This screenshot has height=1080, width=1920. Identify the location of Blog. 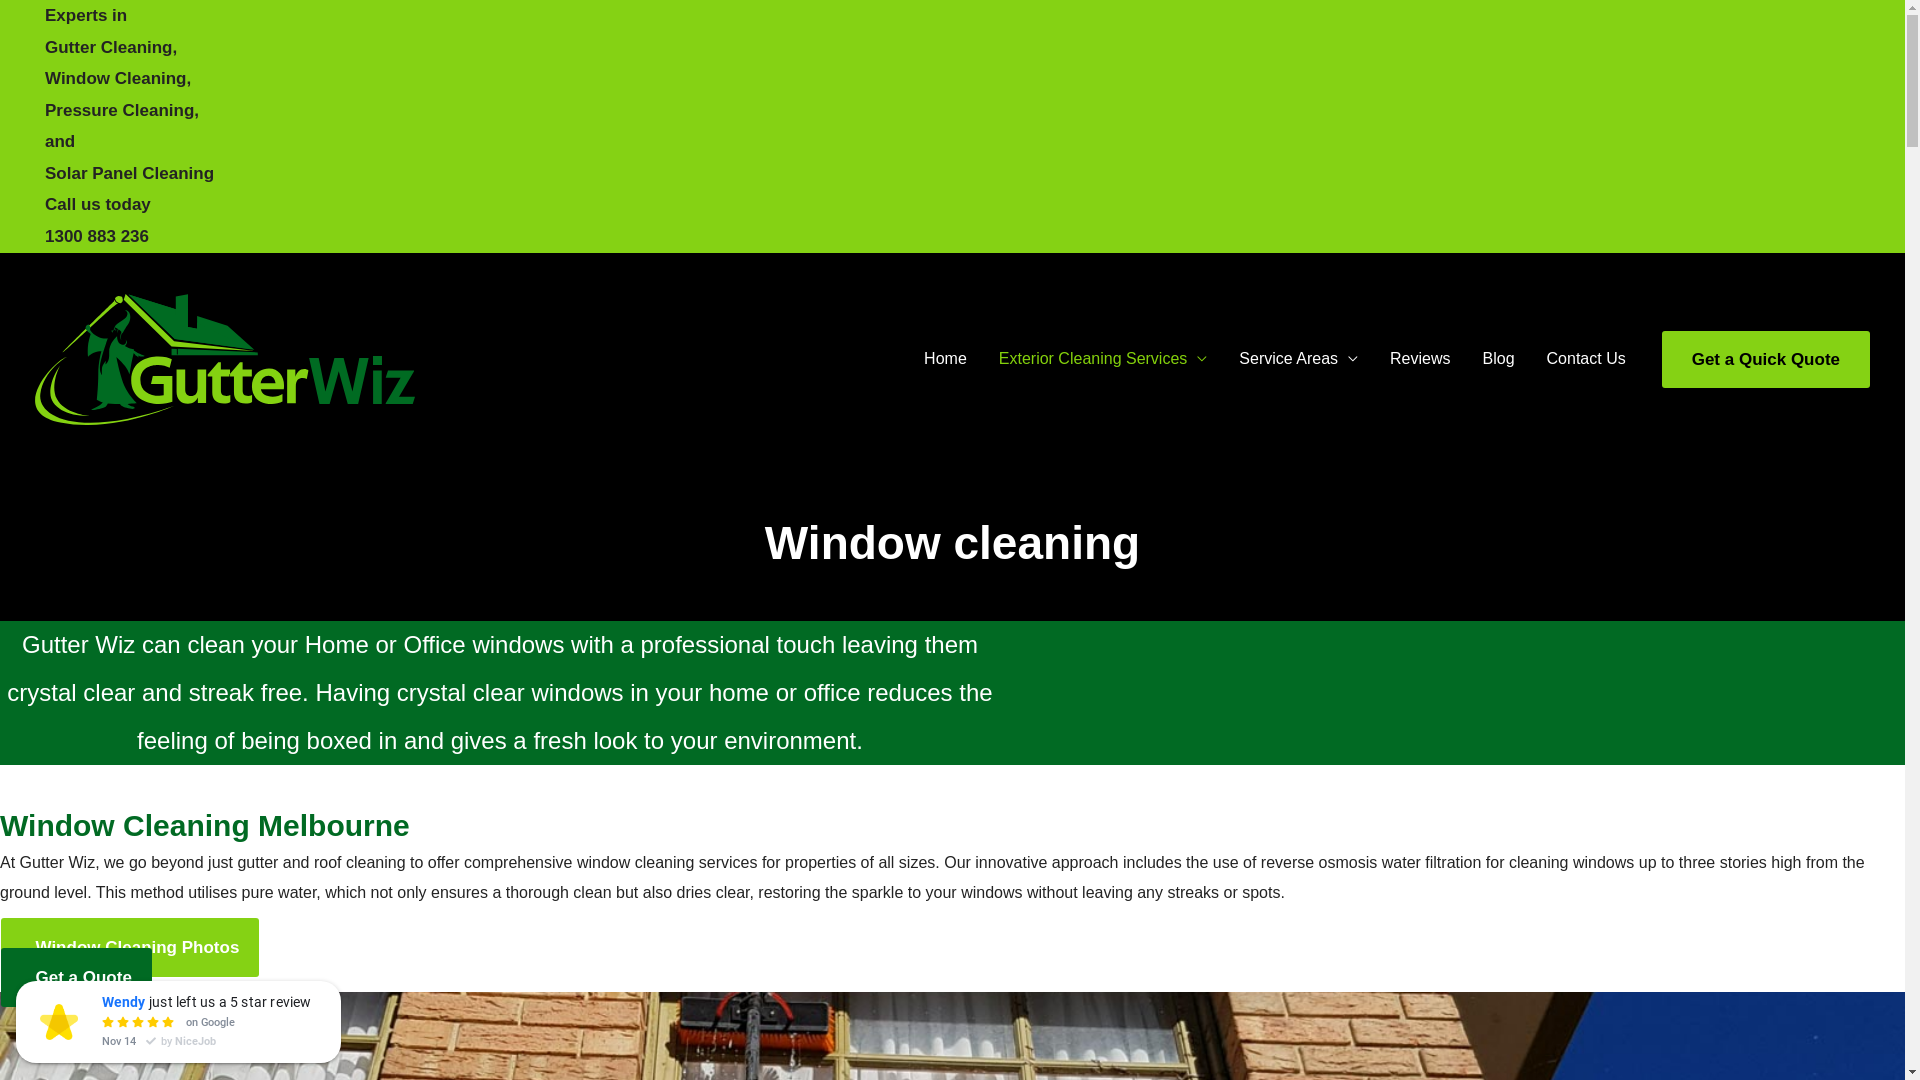
(1499, 359).